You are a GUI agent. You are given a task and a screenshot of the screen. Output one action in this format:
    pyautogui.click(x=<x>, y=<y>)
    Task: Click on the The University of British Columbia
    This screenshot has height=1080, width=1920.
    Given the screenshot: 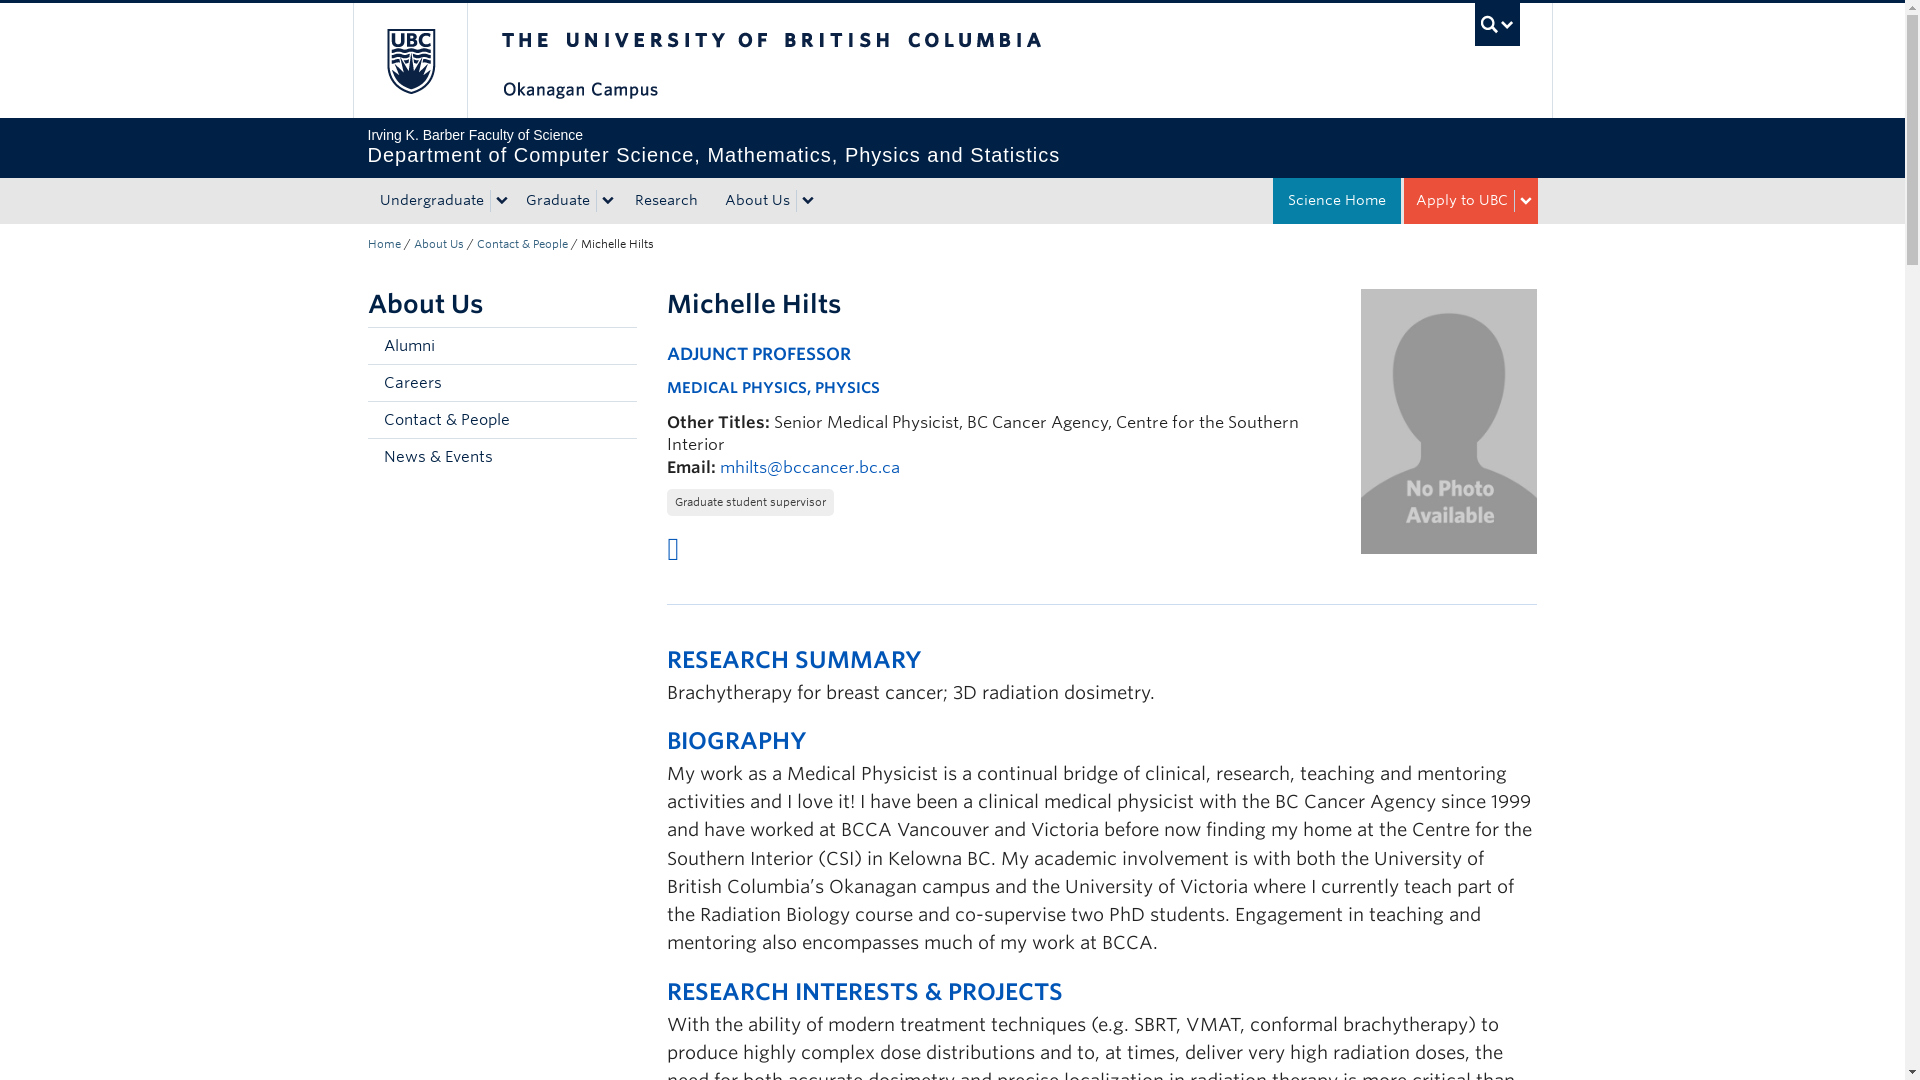 What is the action you would take?
    pyautogui.click(x=408, y=60)
    